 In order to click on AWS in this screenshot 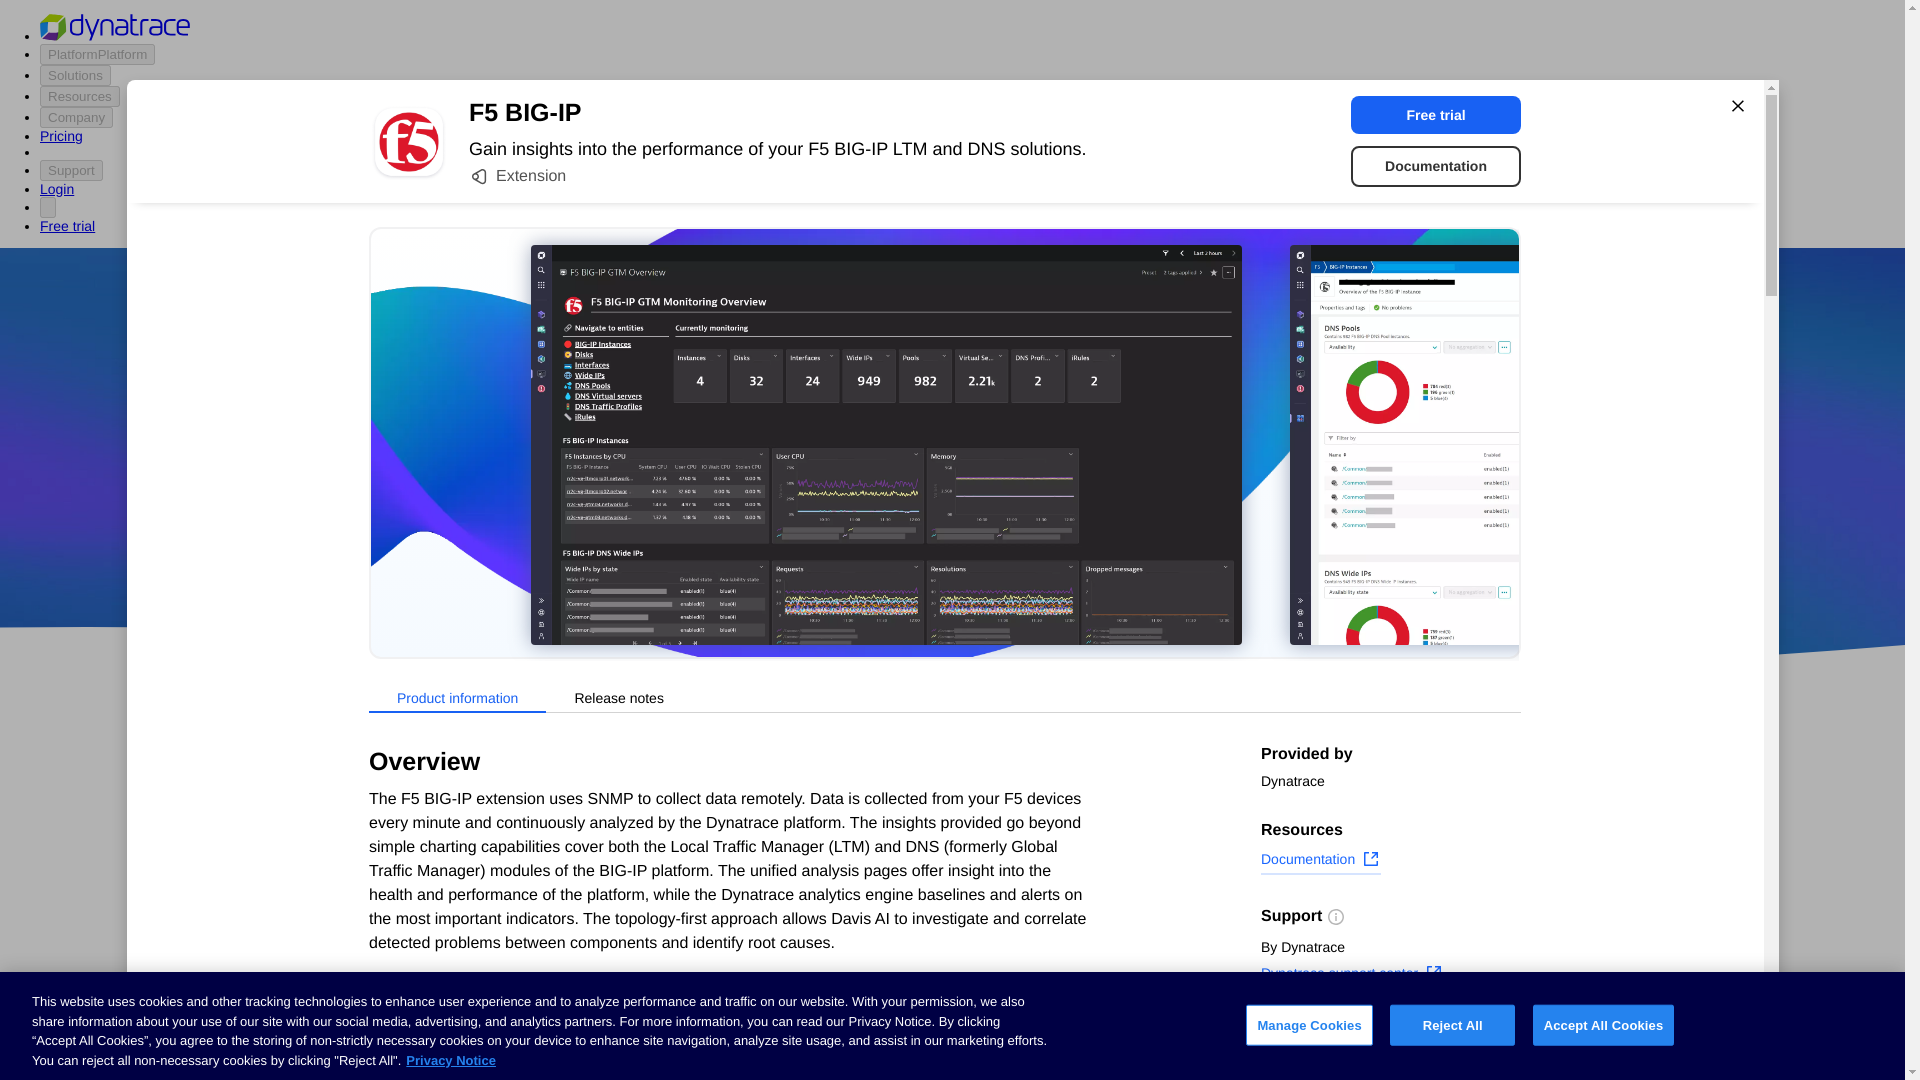, I will do `click(840, 552)`.